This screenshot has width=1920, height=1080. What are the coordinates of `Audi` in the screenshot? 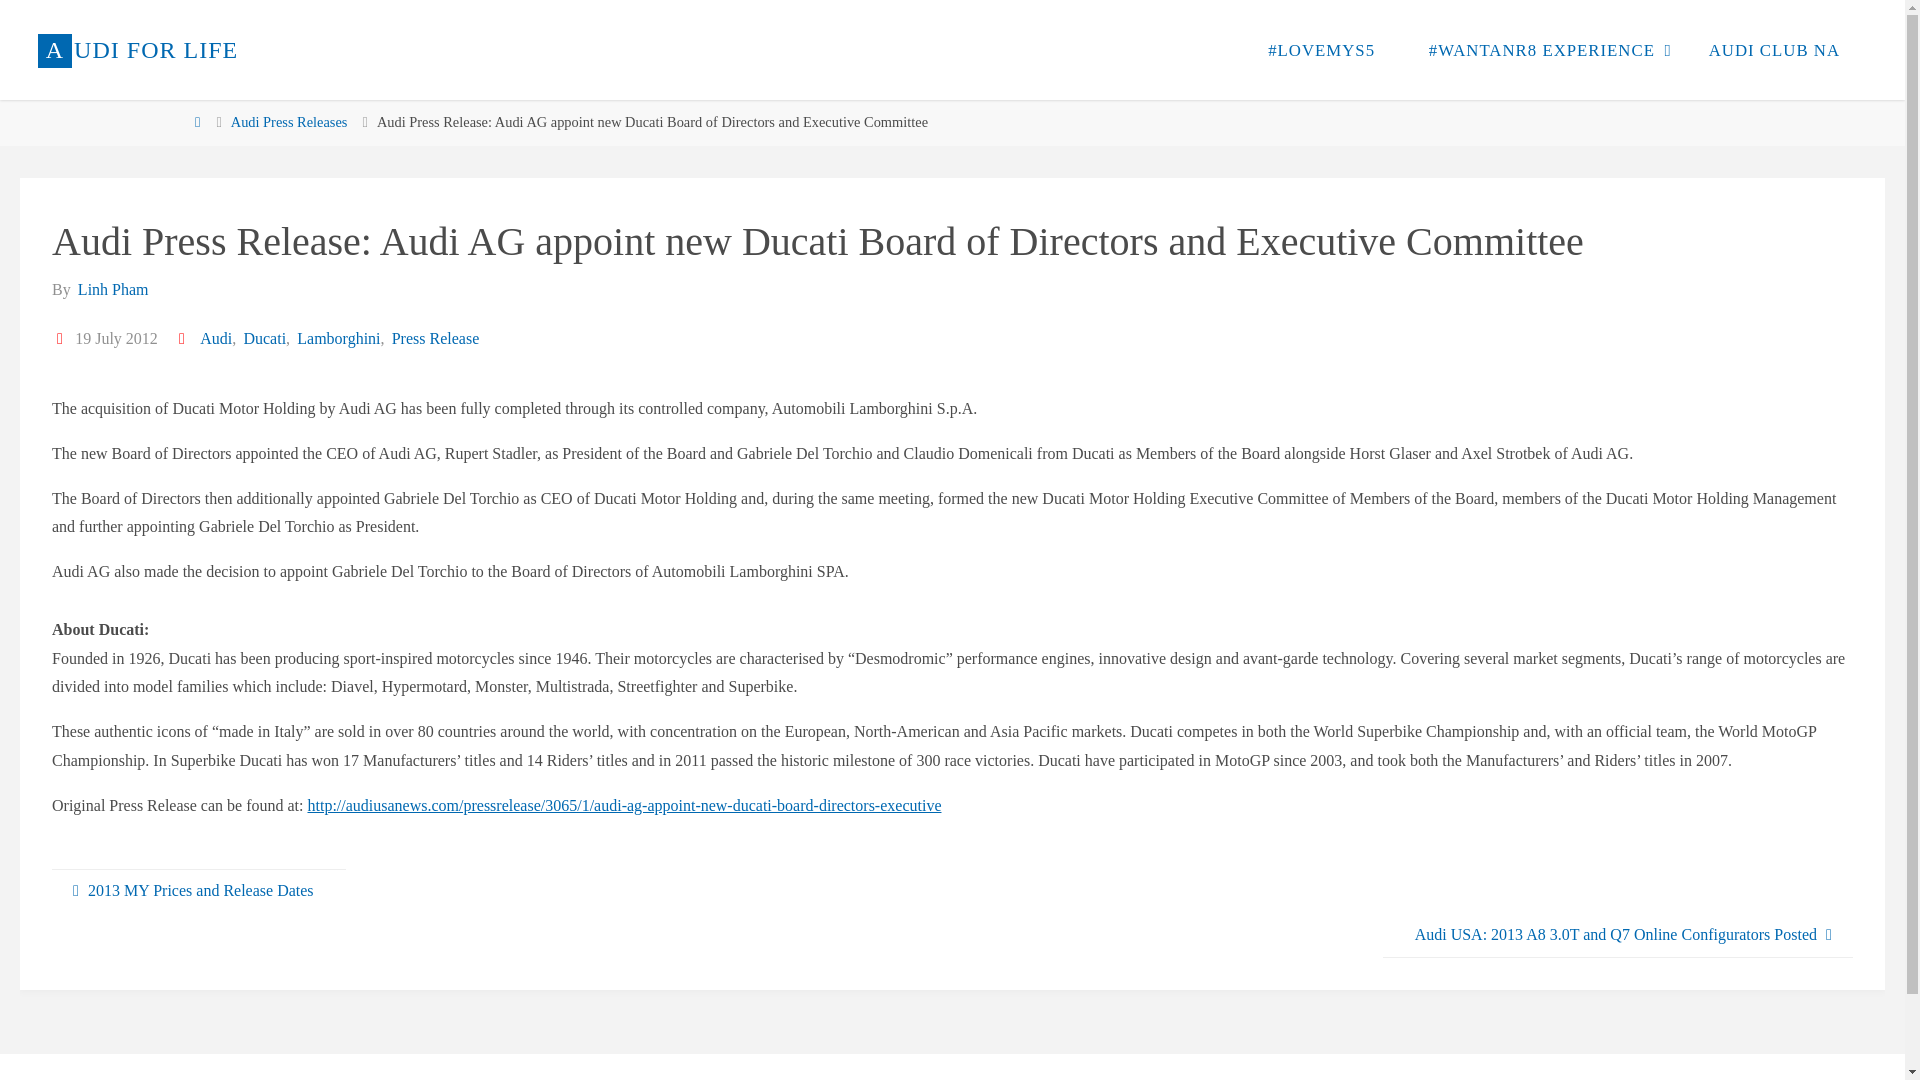 It's located at (214, 338).